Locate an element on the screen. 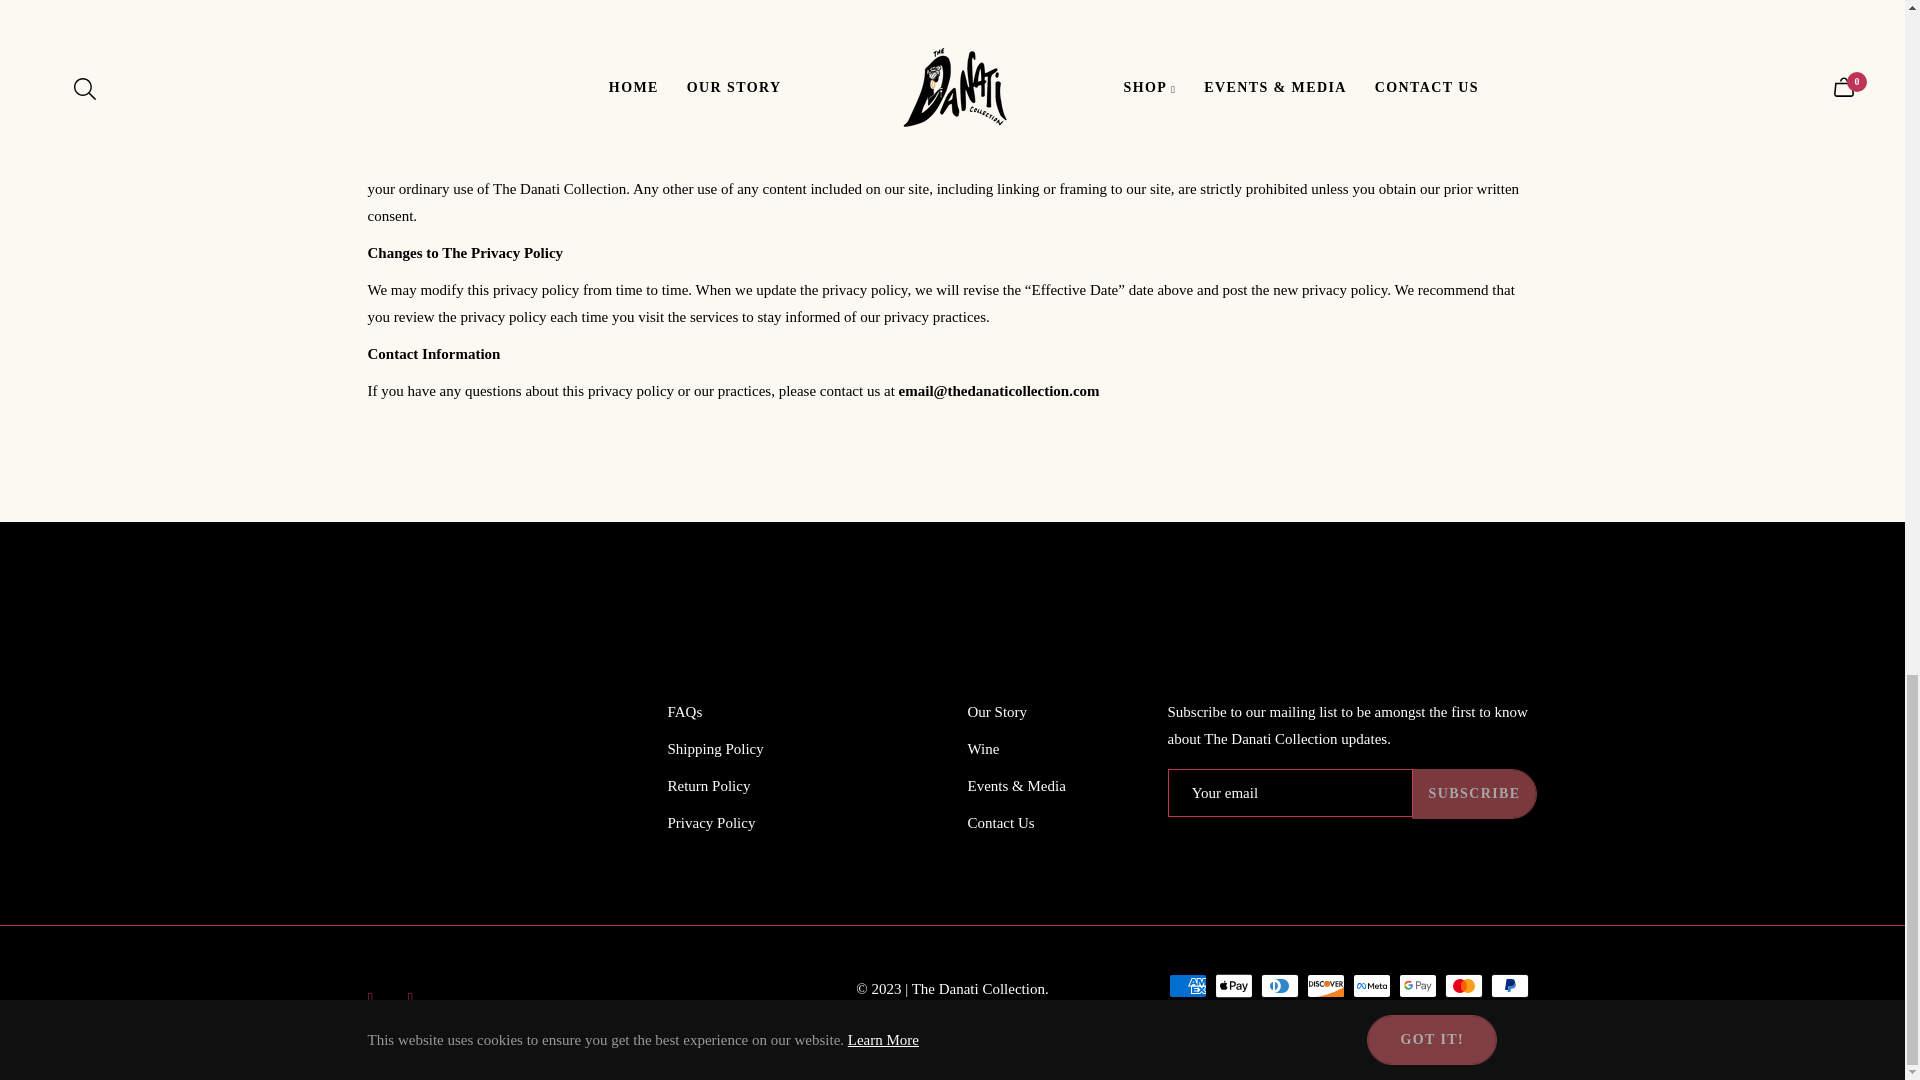 The image size is (1920, 1080). FAQs is located at coordinates (685, 712).